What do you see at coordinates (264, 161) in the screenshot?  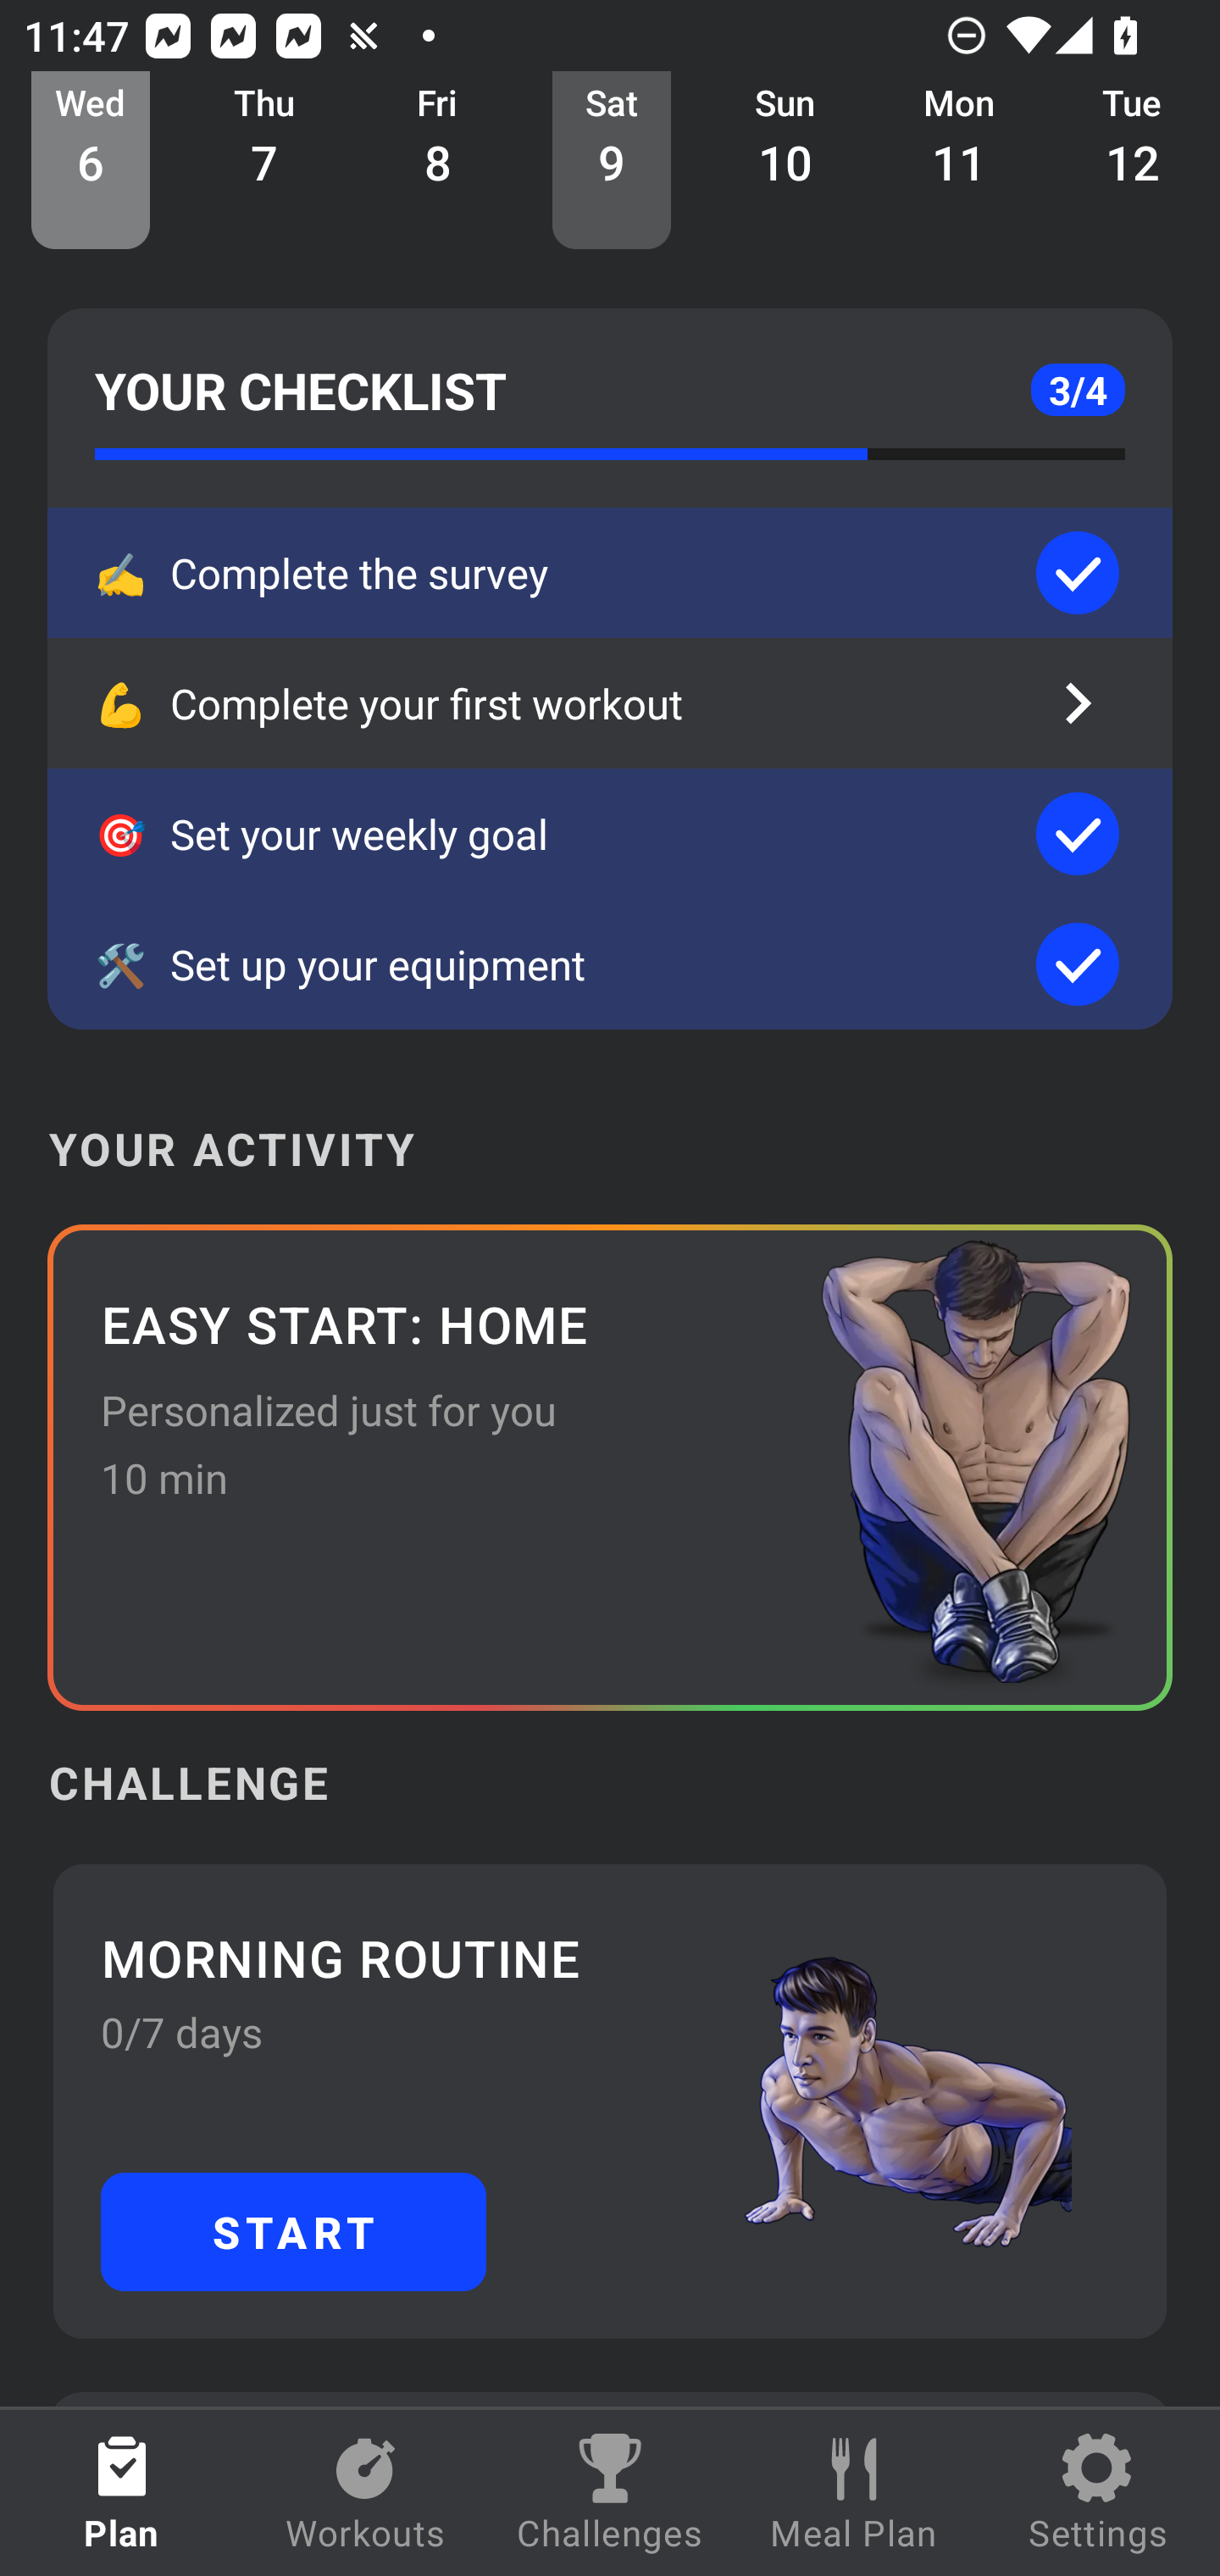 I see `Thu 7` at bounding box center [264, 161].